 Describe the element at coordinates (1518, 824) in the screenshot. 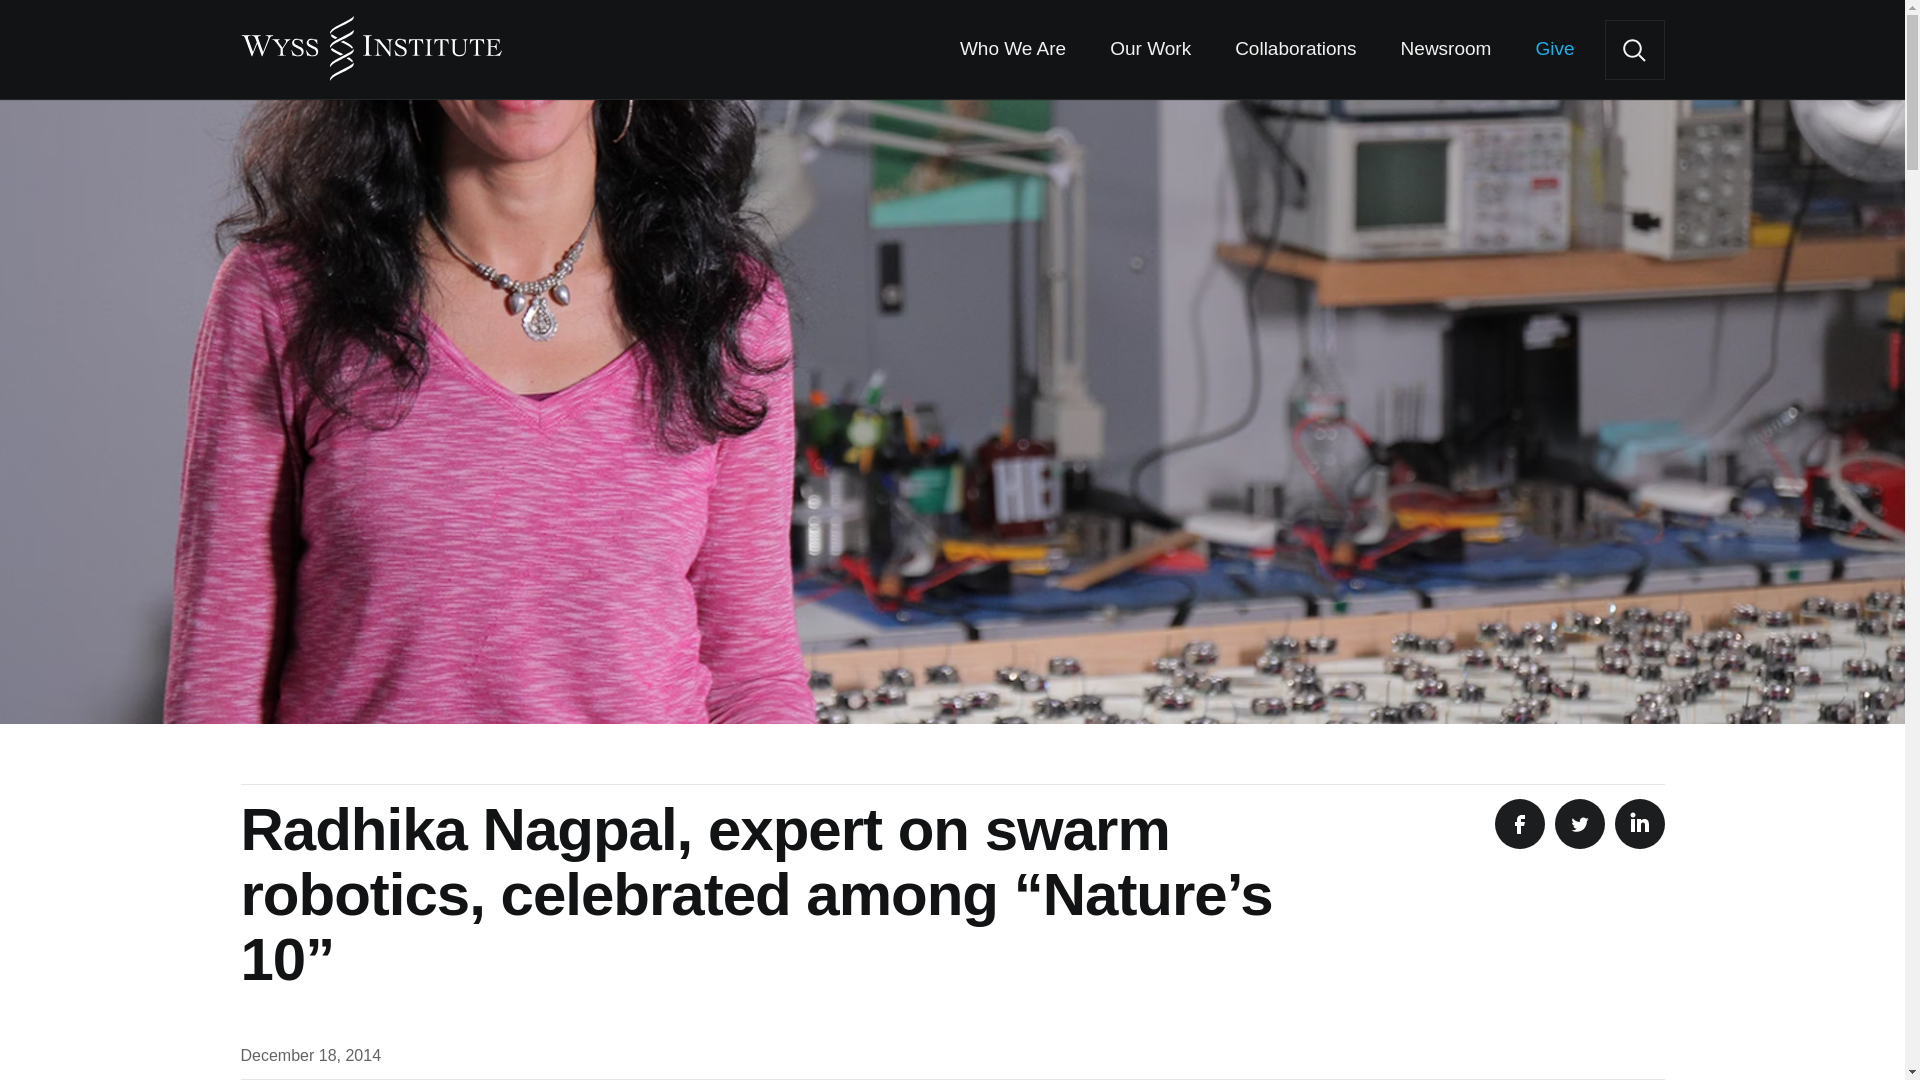

I see `Facebook` at that location.